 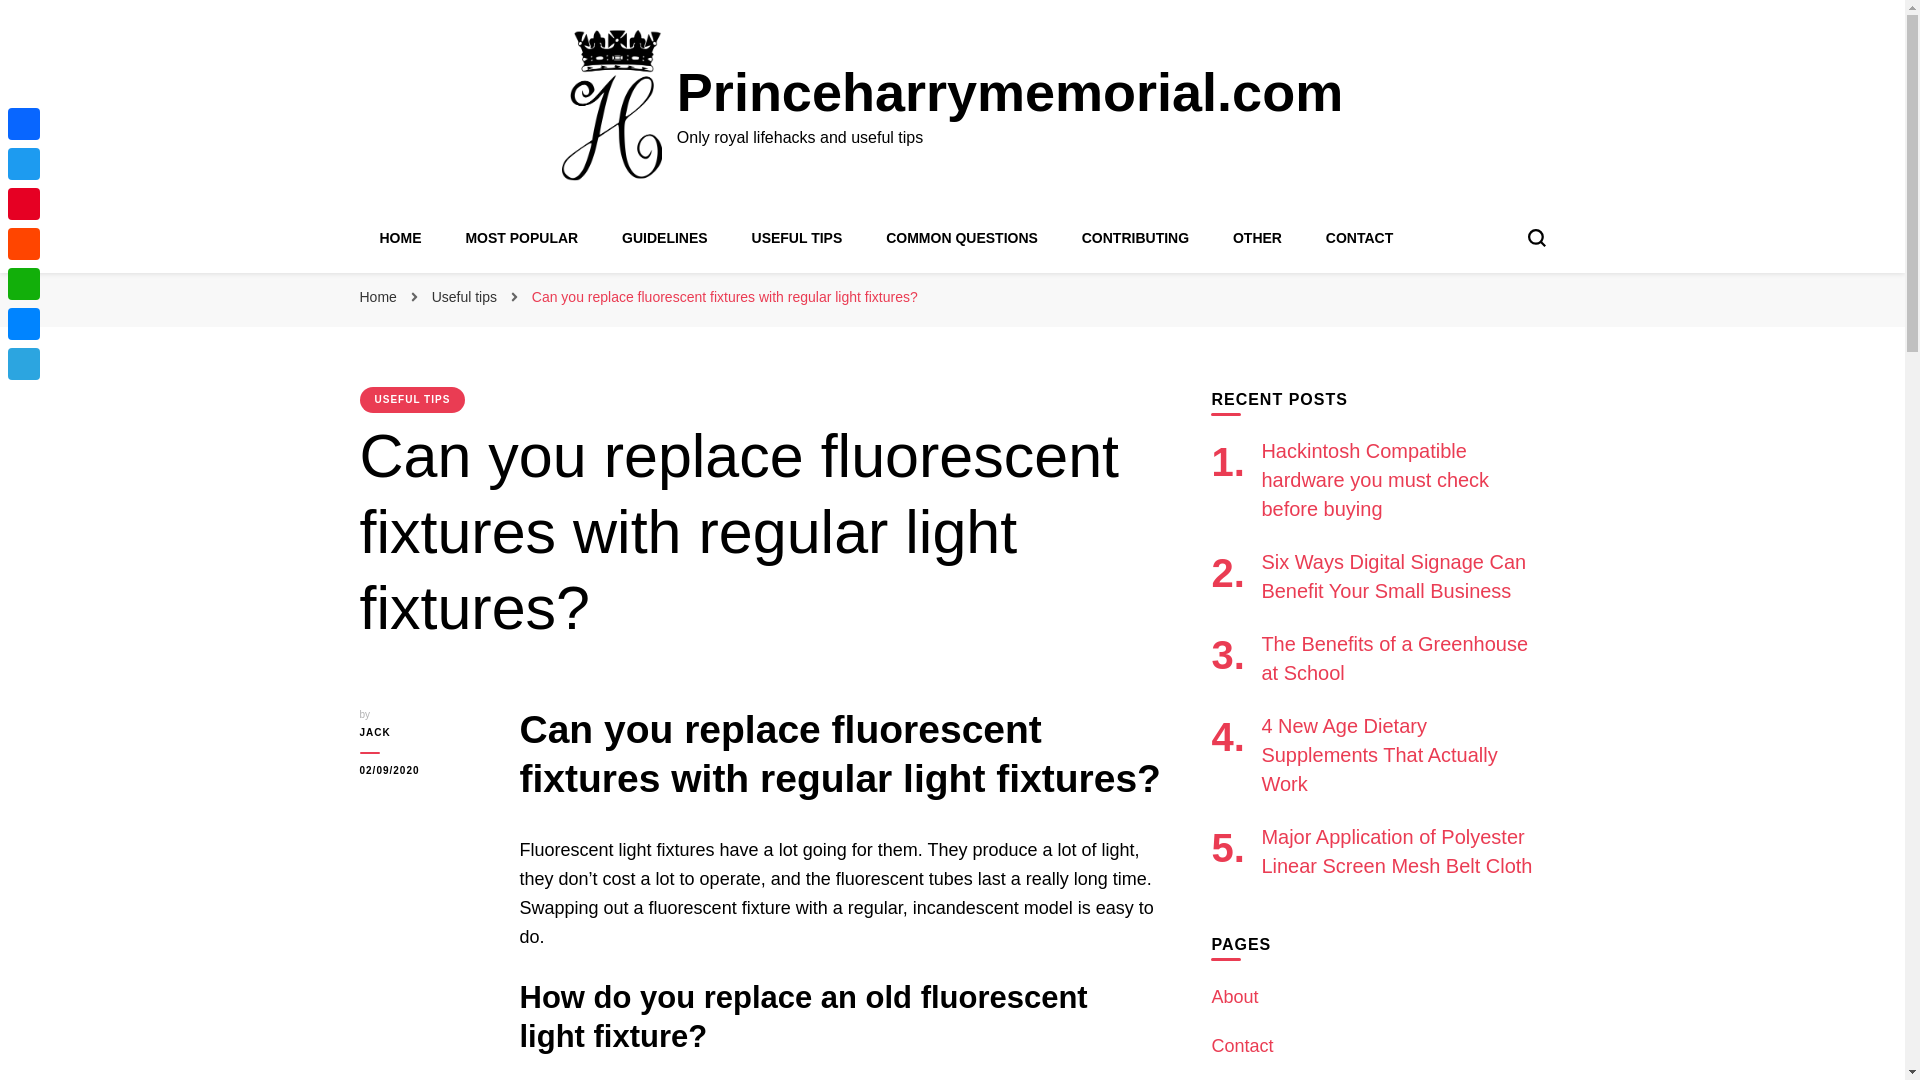 I want to click on CONTACT, so click(x=1360, y=238).